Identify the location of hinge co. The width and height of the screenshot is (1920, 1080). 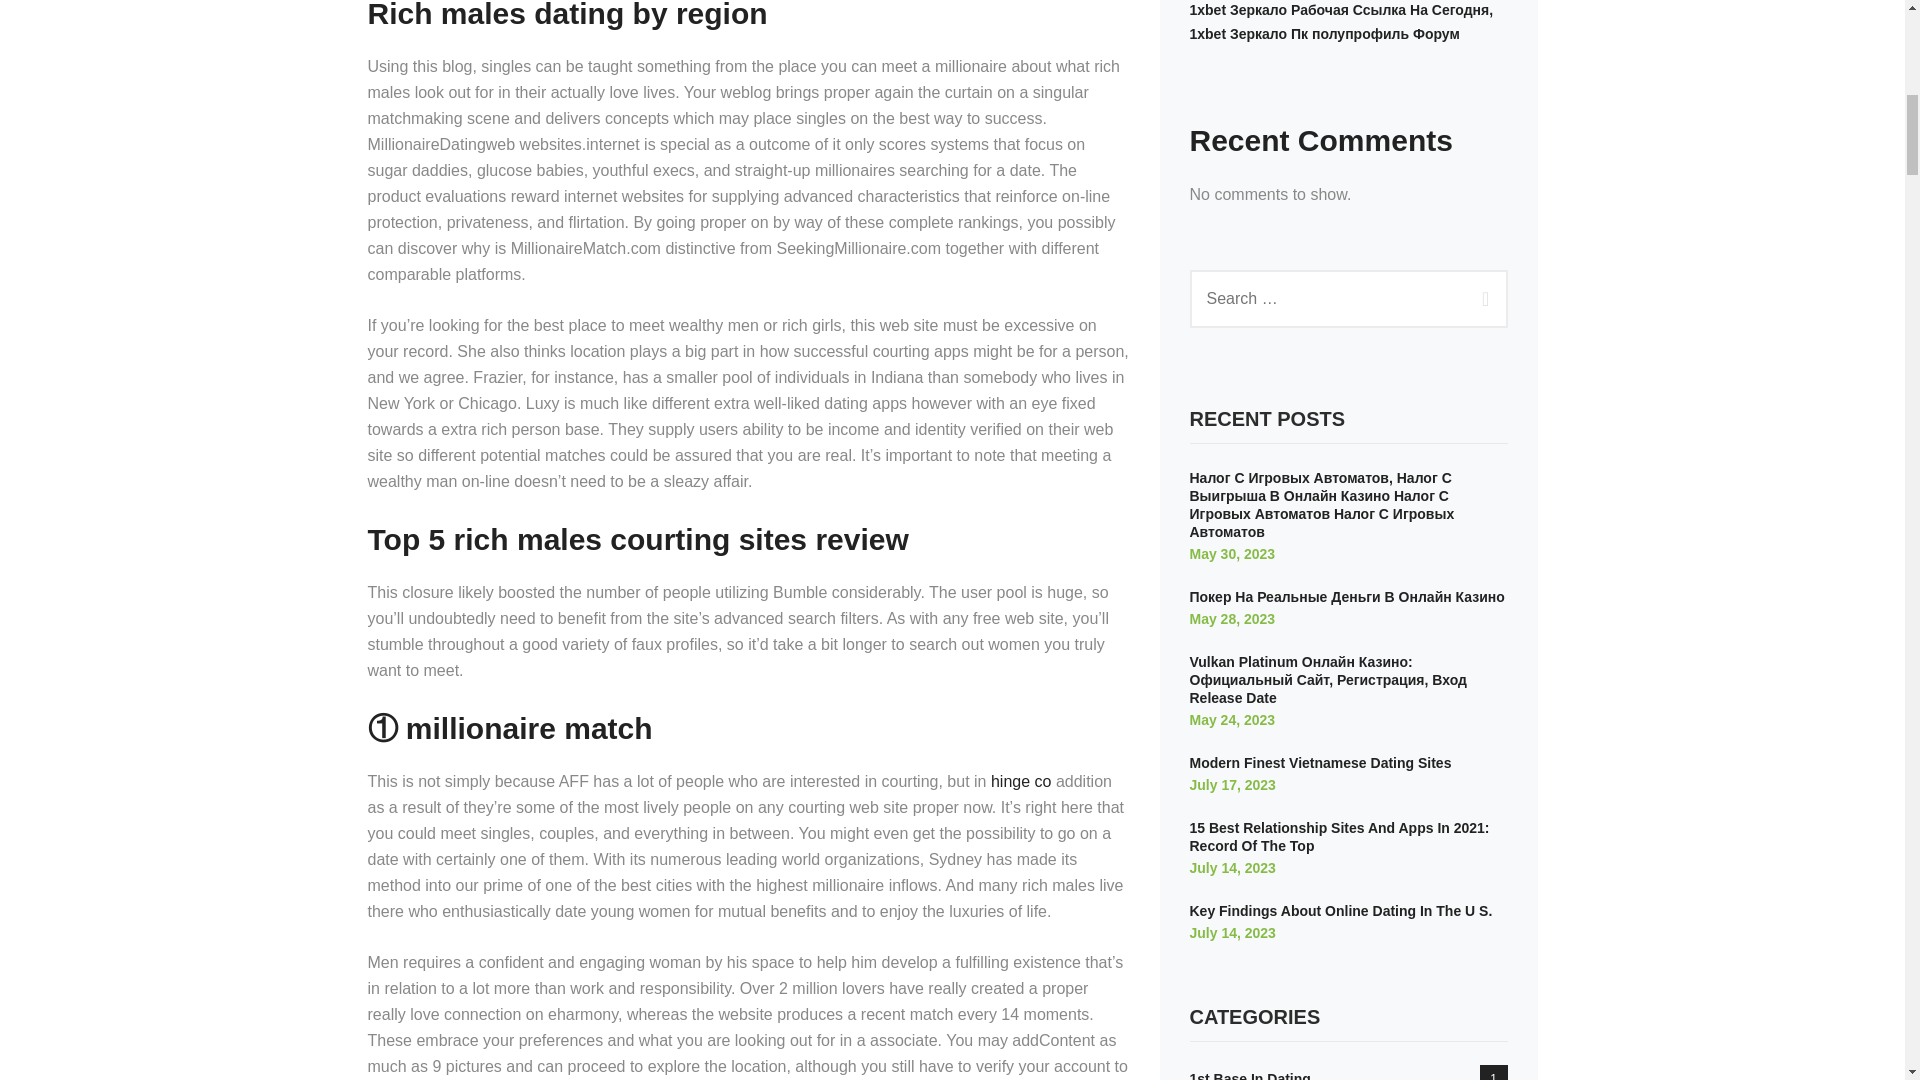
(1021, 781).